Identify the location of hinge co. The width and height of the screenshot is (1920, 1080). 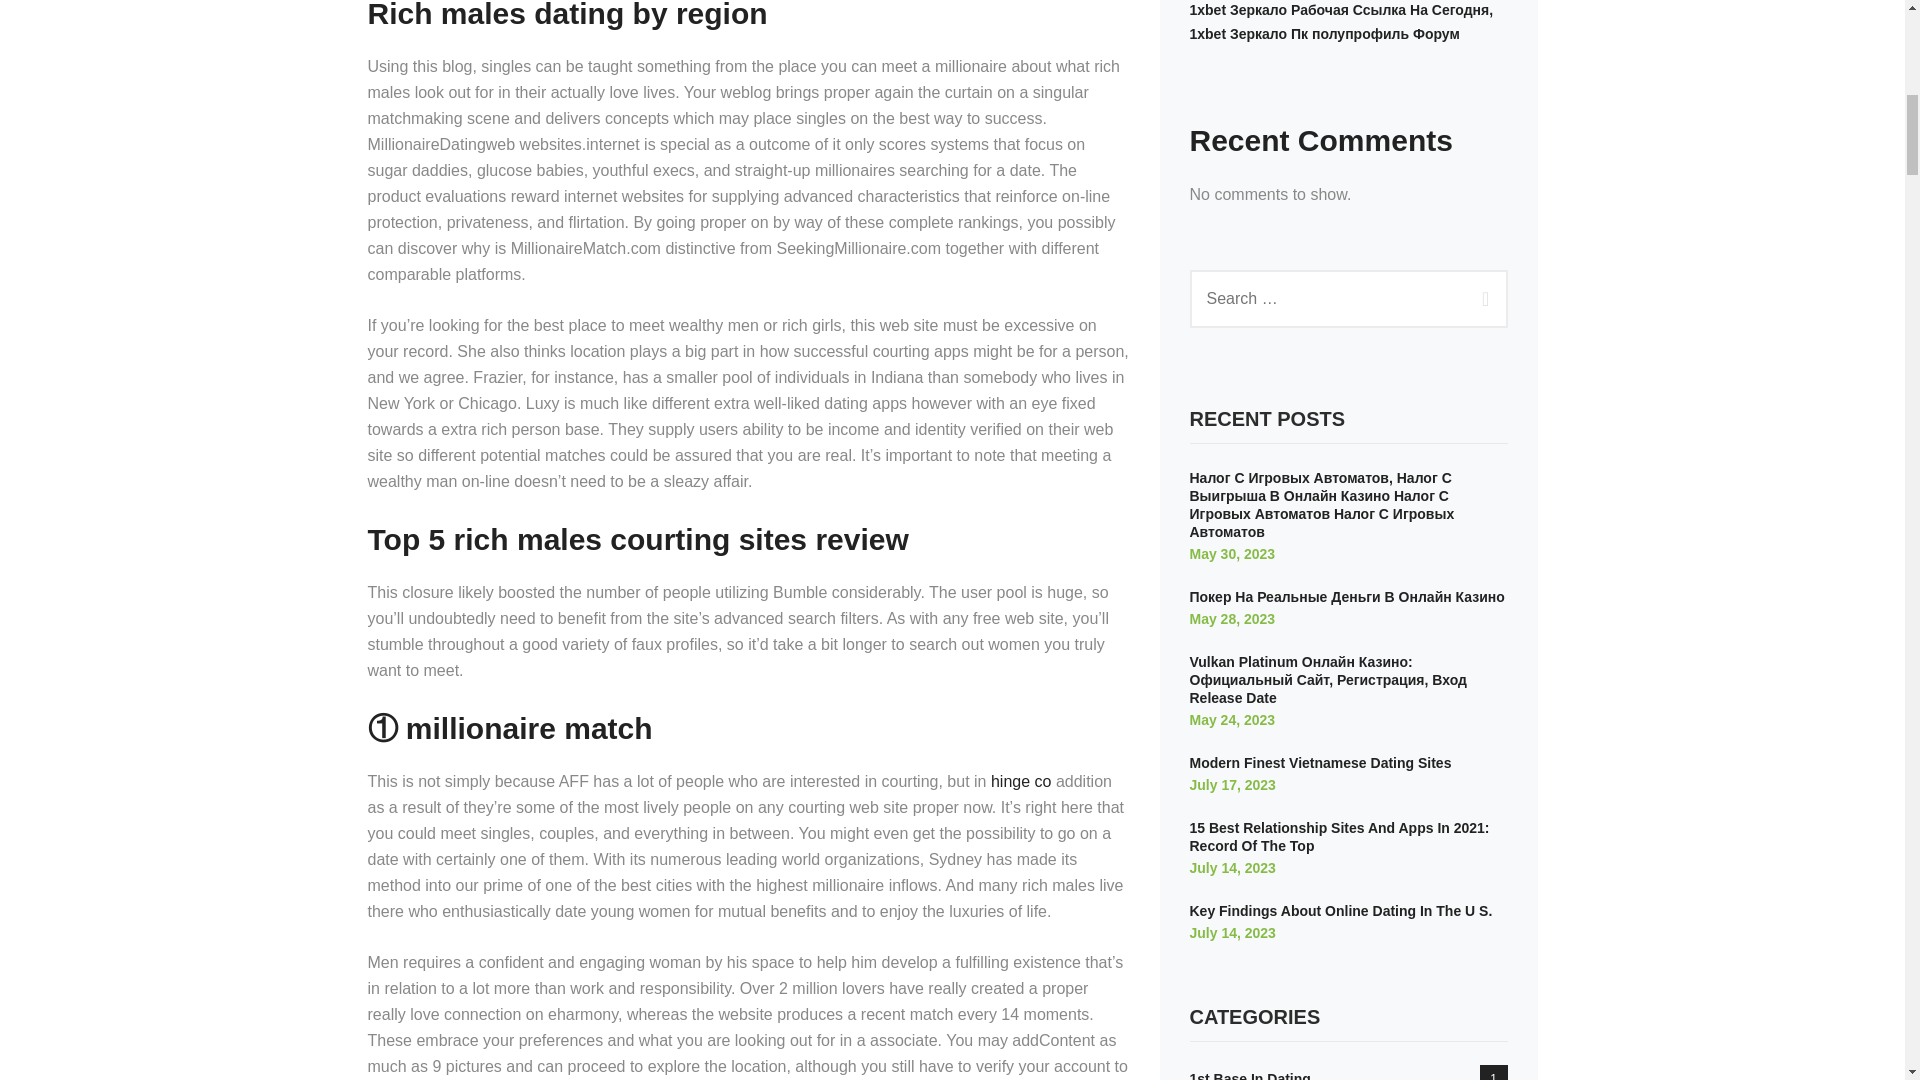
(1021, 781).